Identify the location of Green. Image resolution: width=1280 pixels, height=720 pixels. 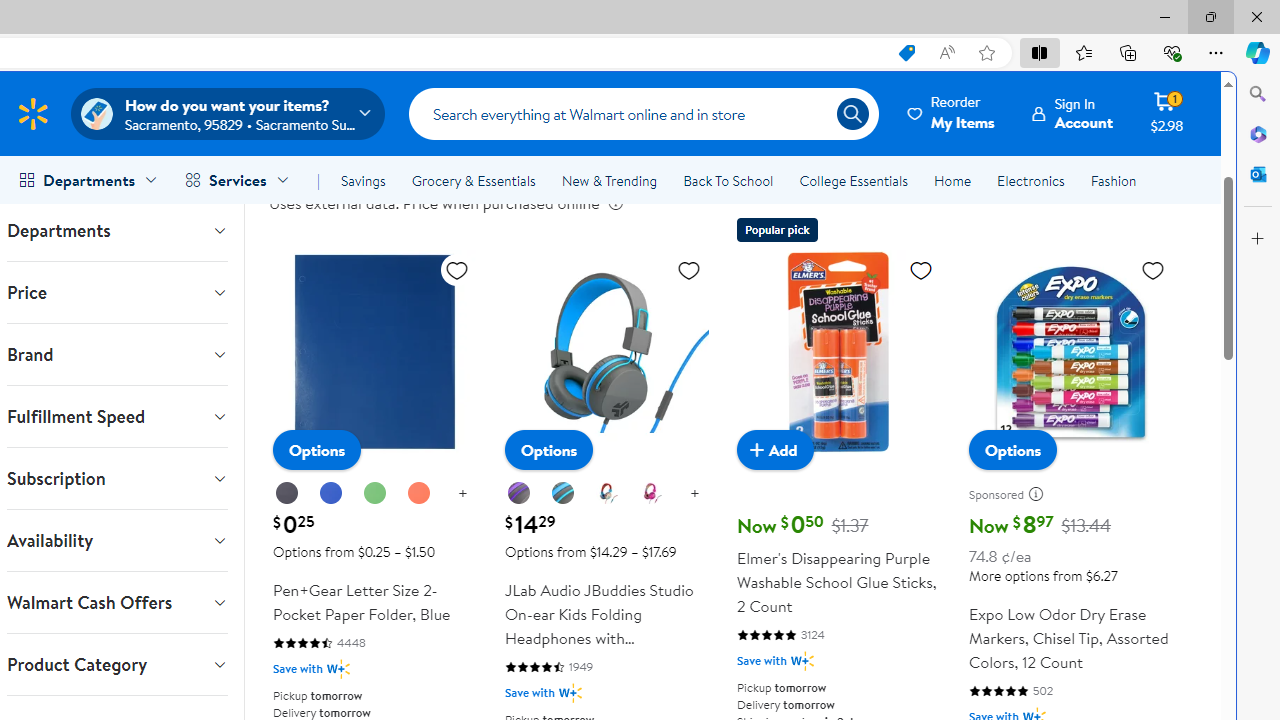
(375, 494).